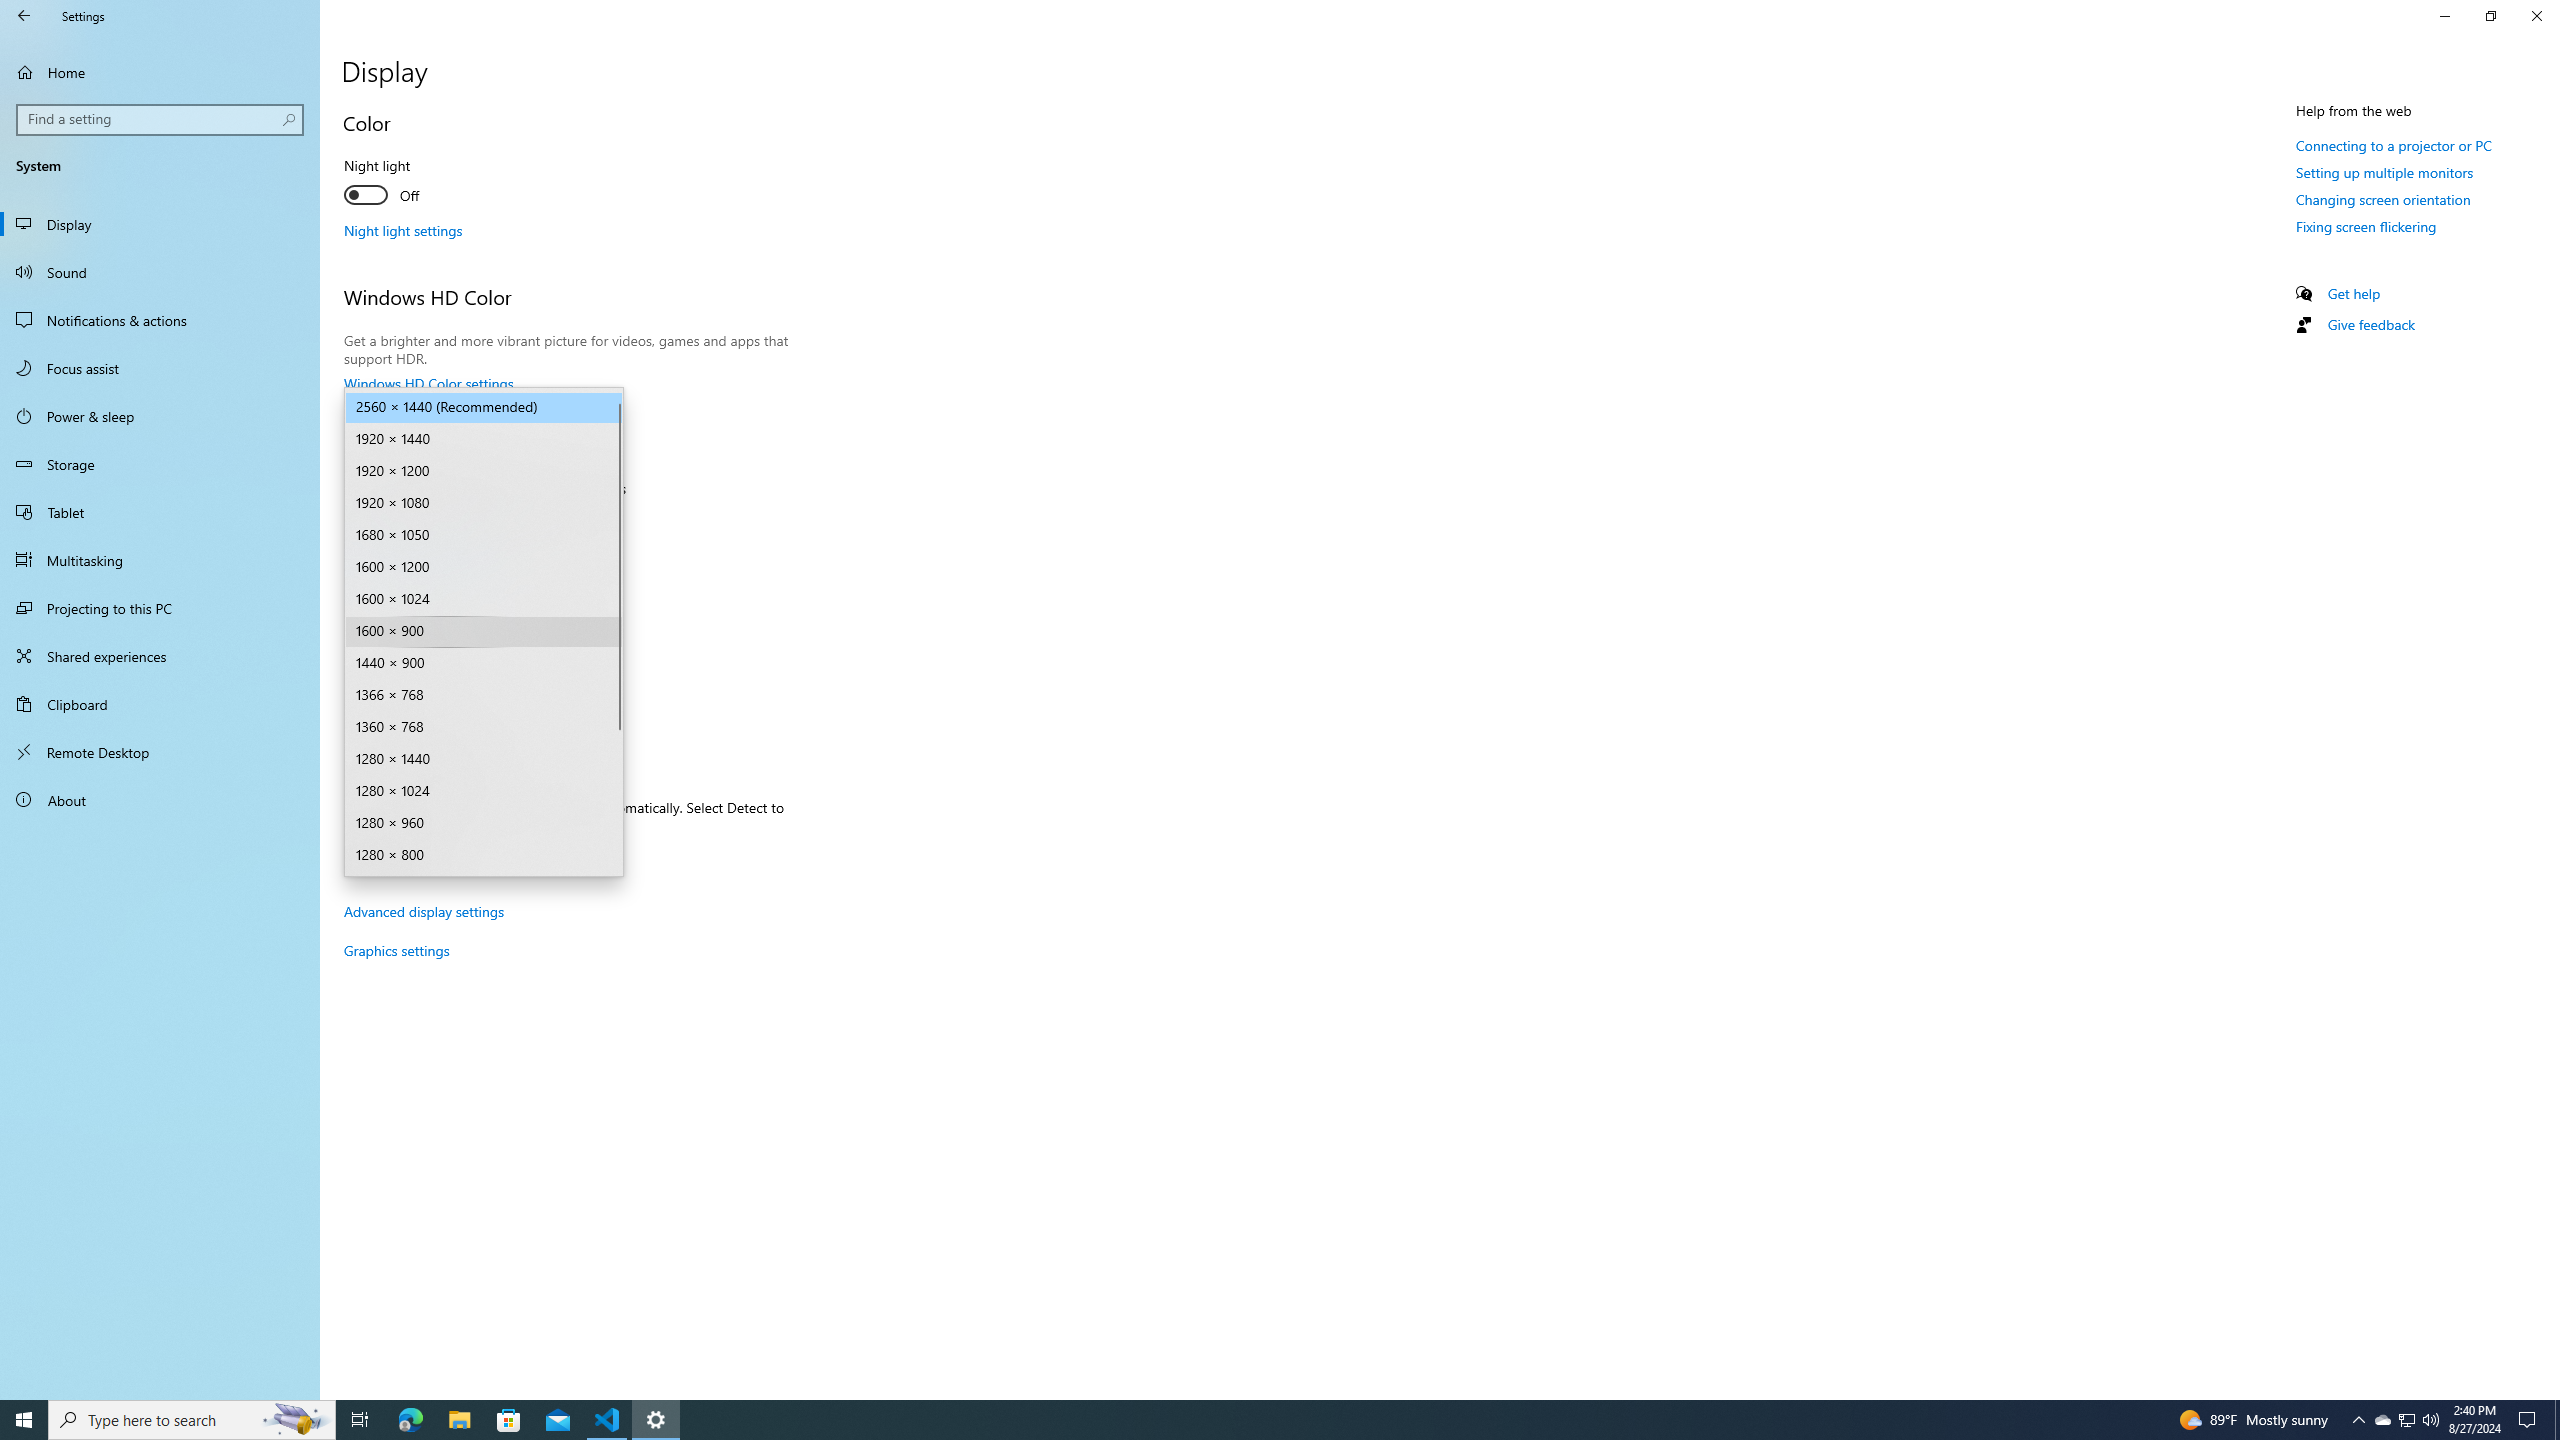 This screenshot has width=2560, height=1440. Describe the element at coordinates (160, 800) in the screenshot. I see `About` at that location.